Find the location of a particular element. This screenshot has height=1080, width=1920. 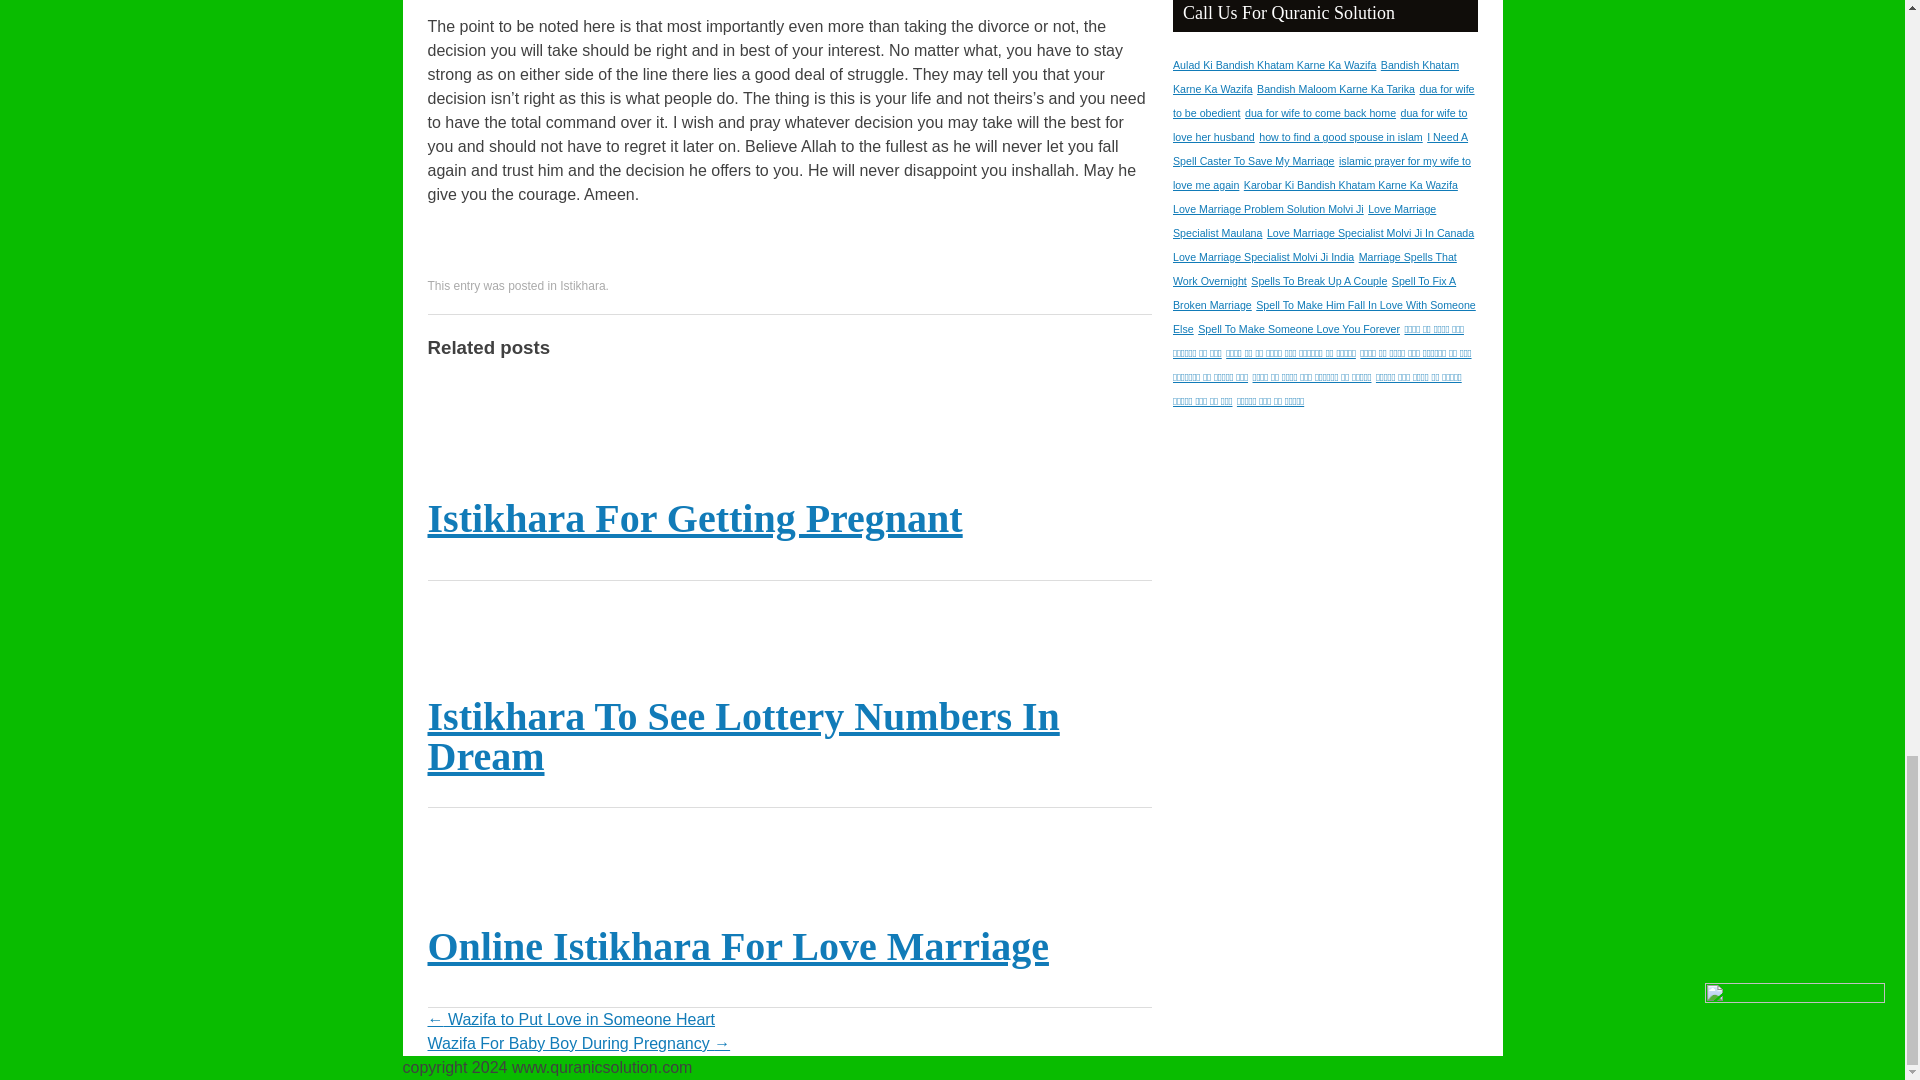

Istikhara To See Lottery Numbers In Dream is located at coordinates (744, 736).